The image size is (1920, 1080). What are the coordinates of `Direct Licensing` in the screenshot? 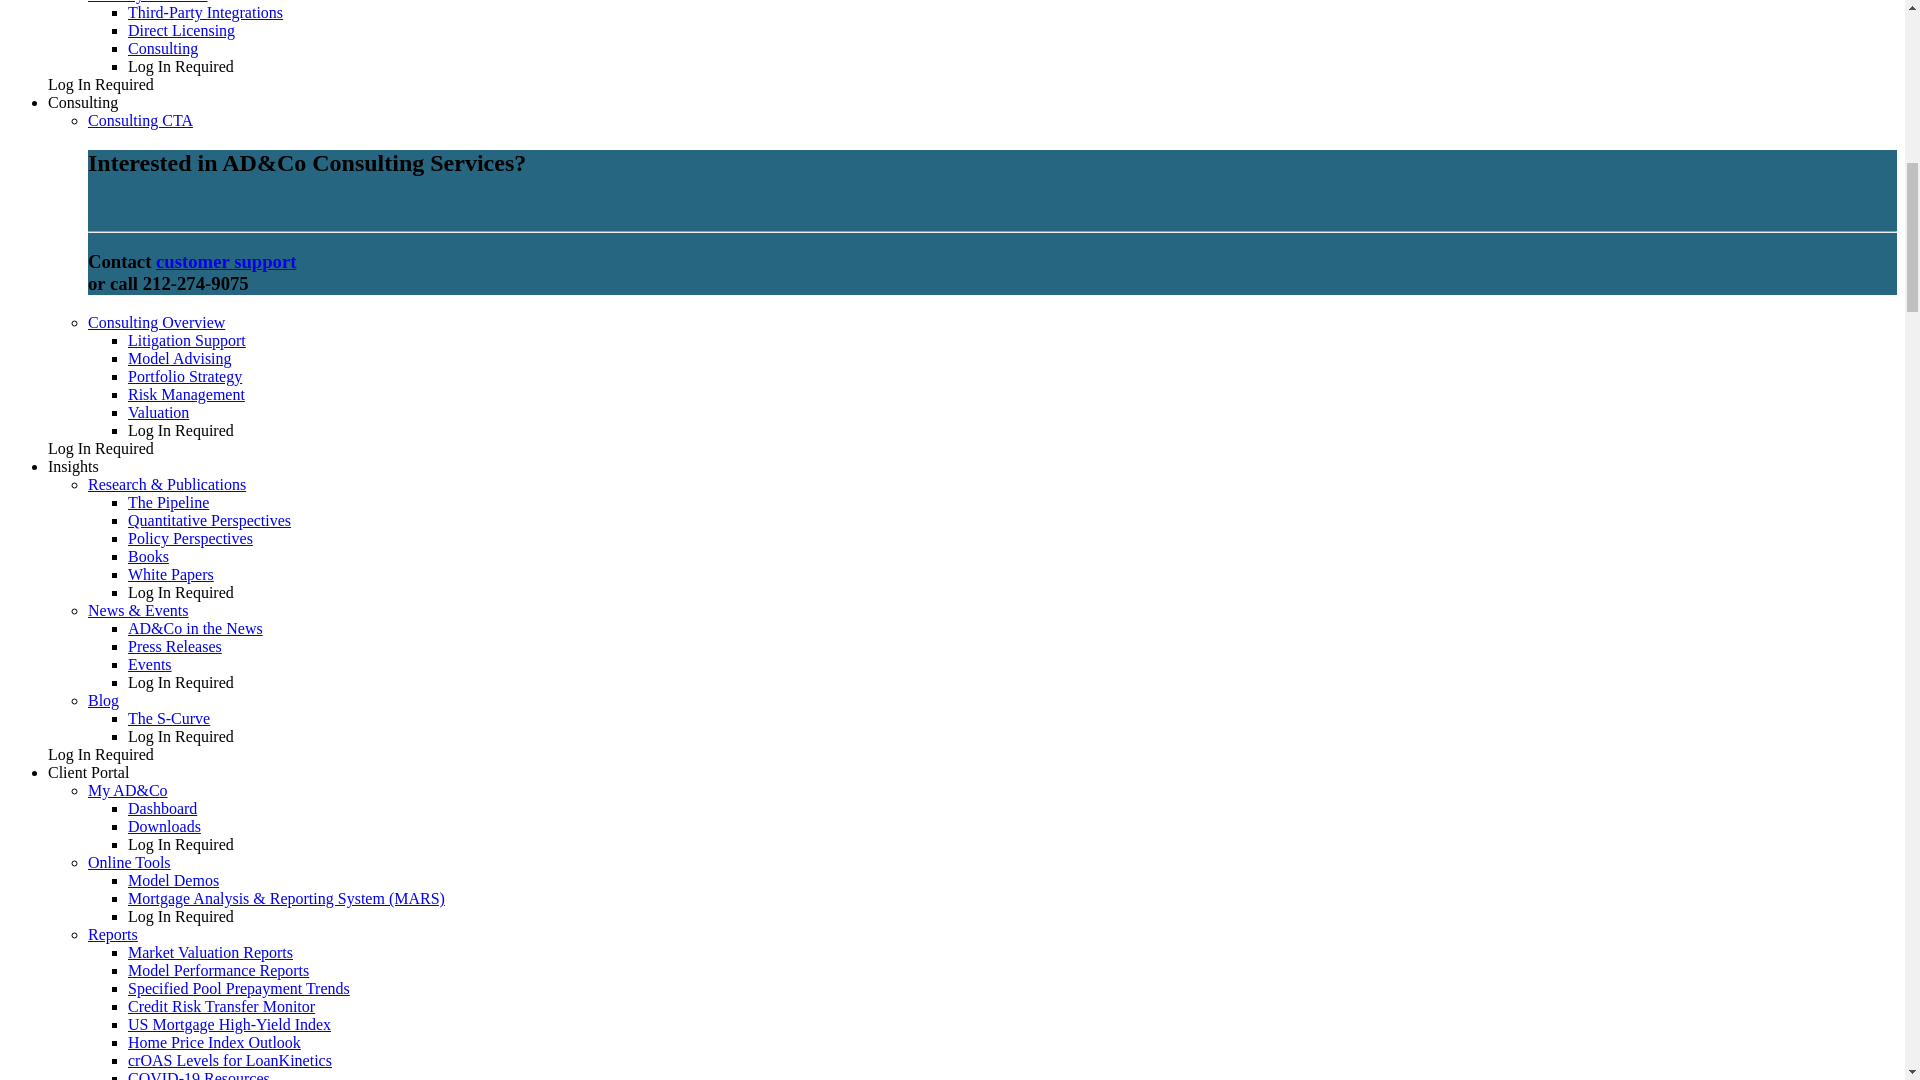 It's located at (181, 30).